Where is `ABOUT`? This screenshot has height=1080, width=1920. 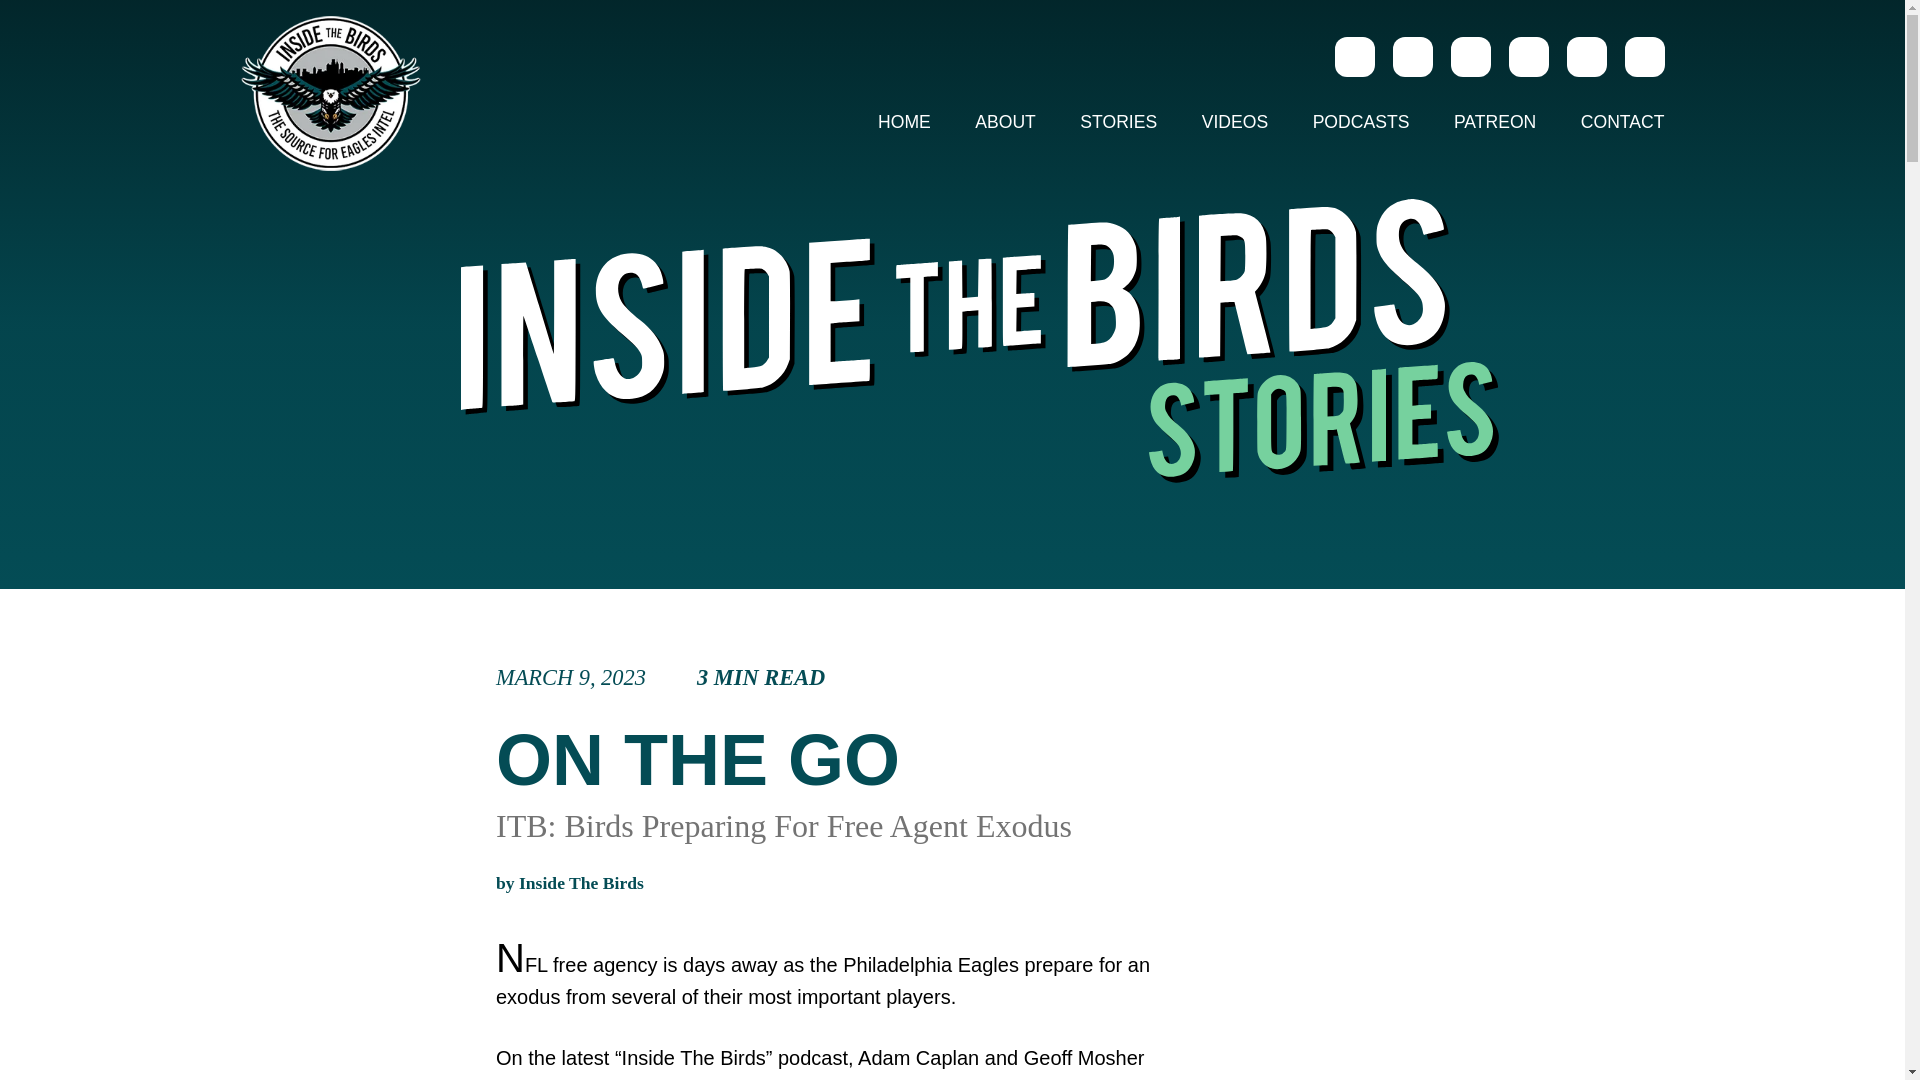 ABOUT is located at coordinates (1005, 122).